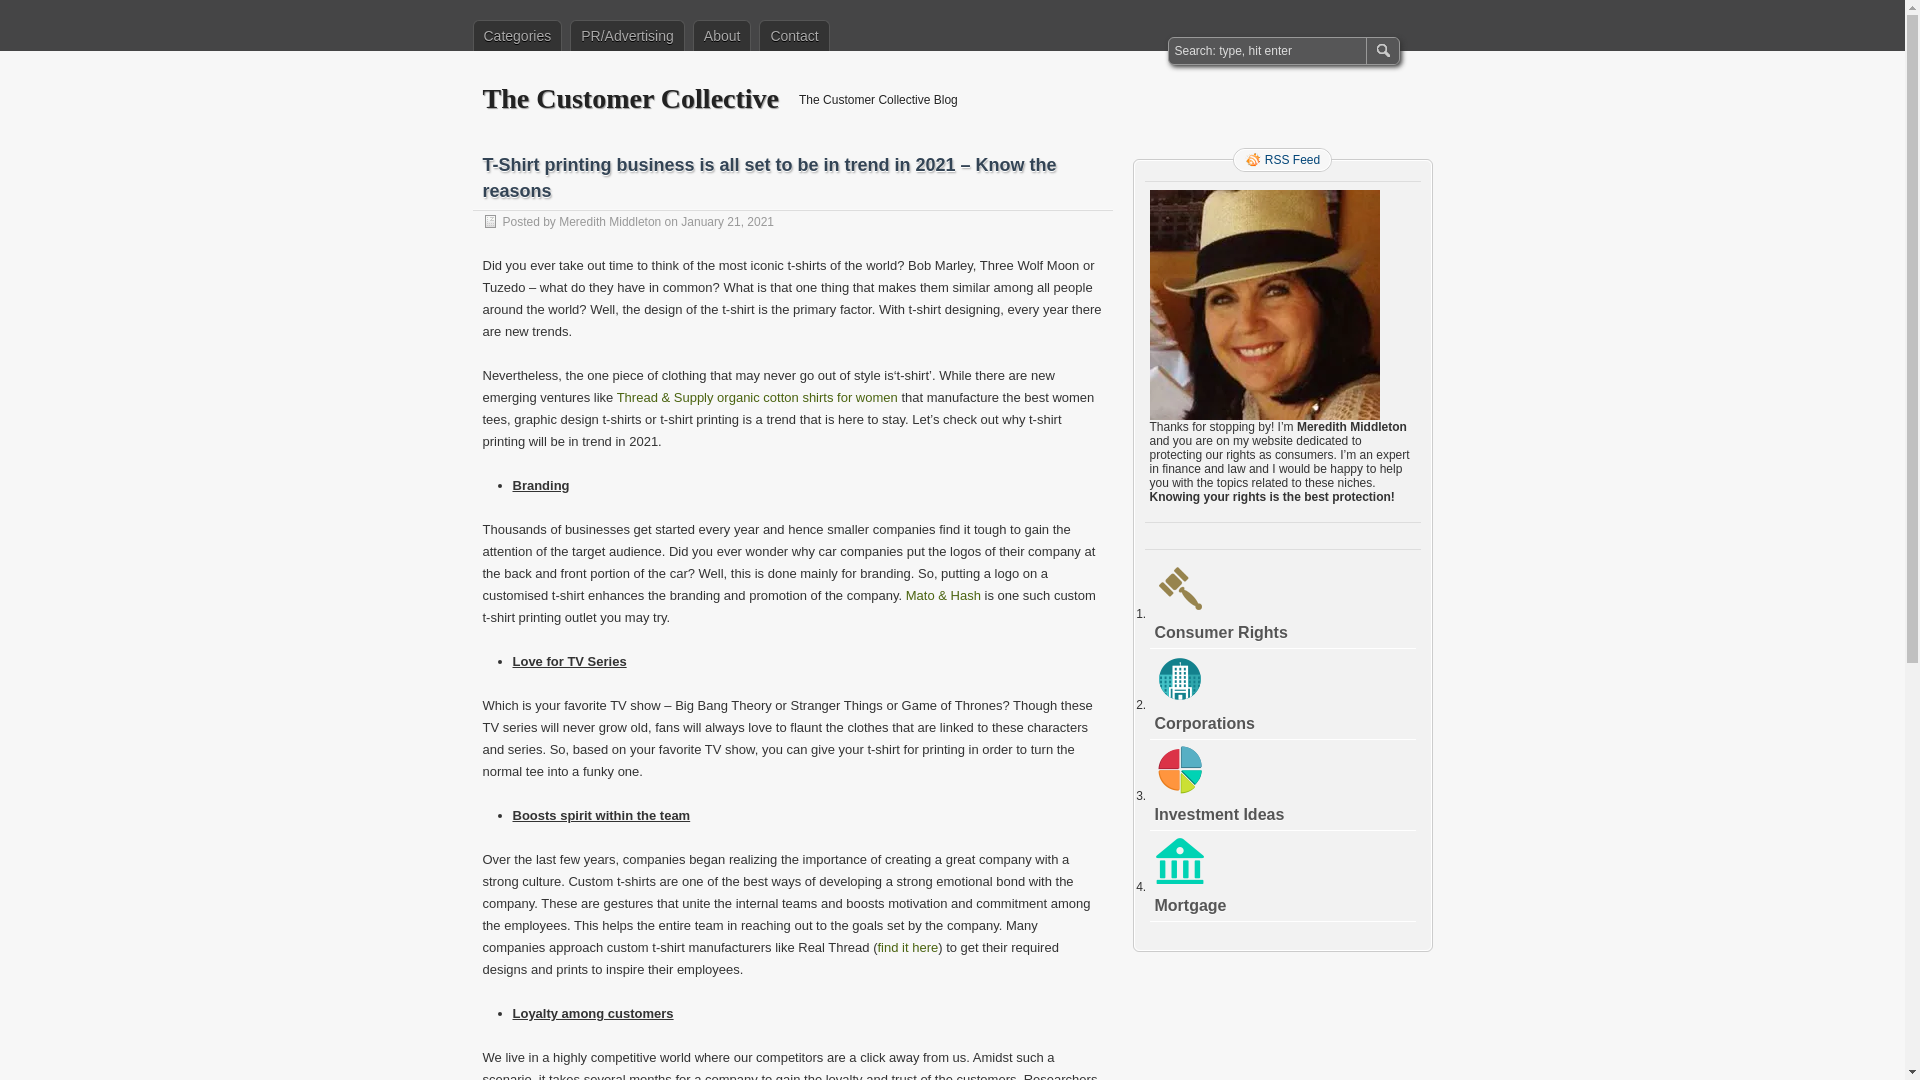  What do you see at coordinates (722, 35) in the screenshot?
I see `About` at bounding box center [722, 35].